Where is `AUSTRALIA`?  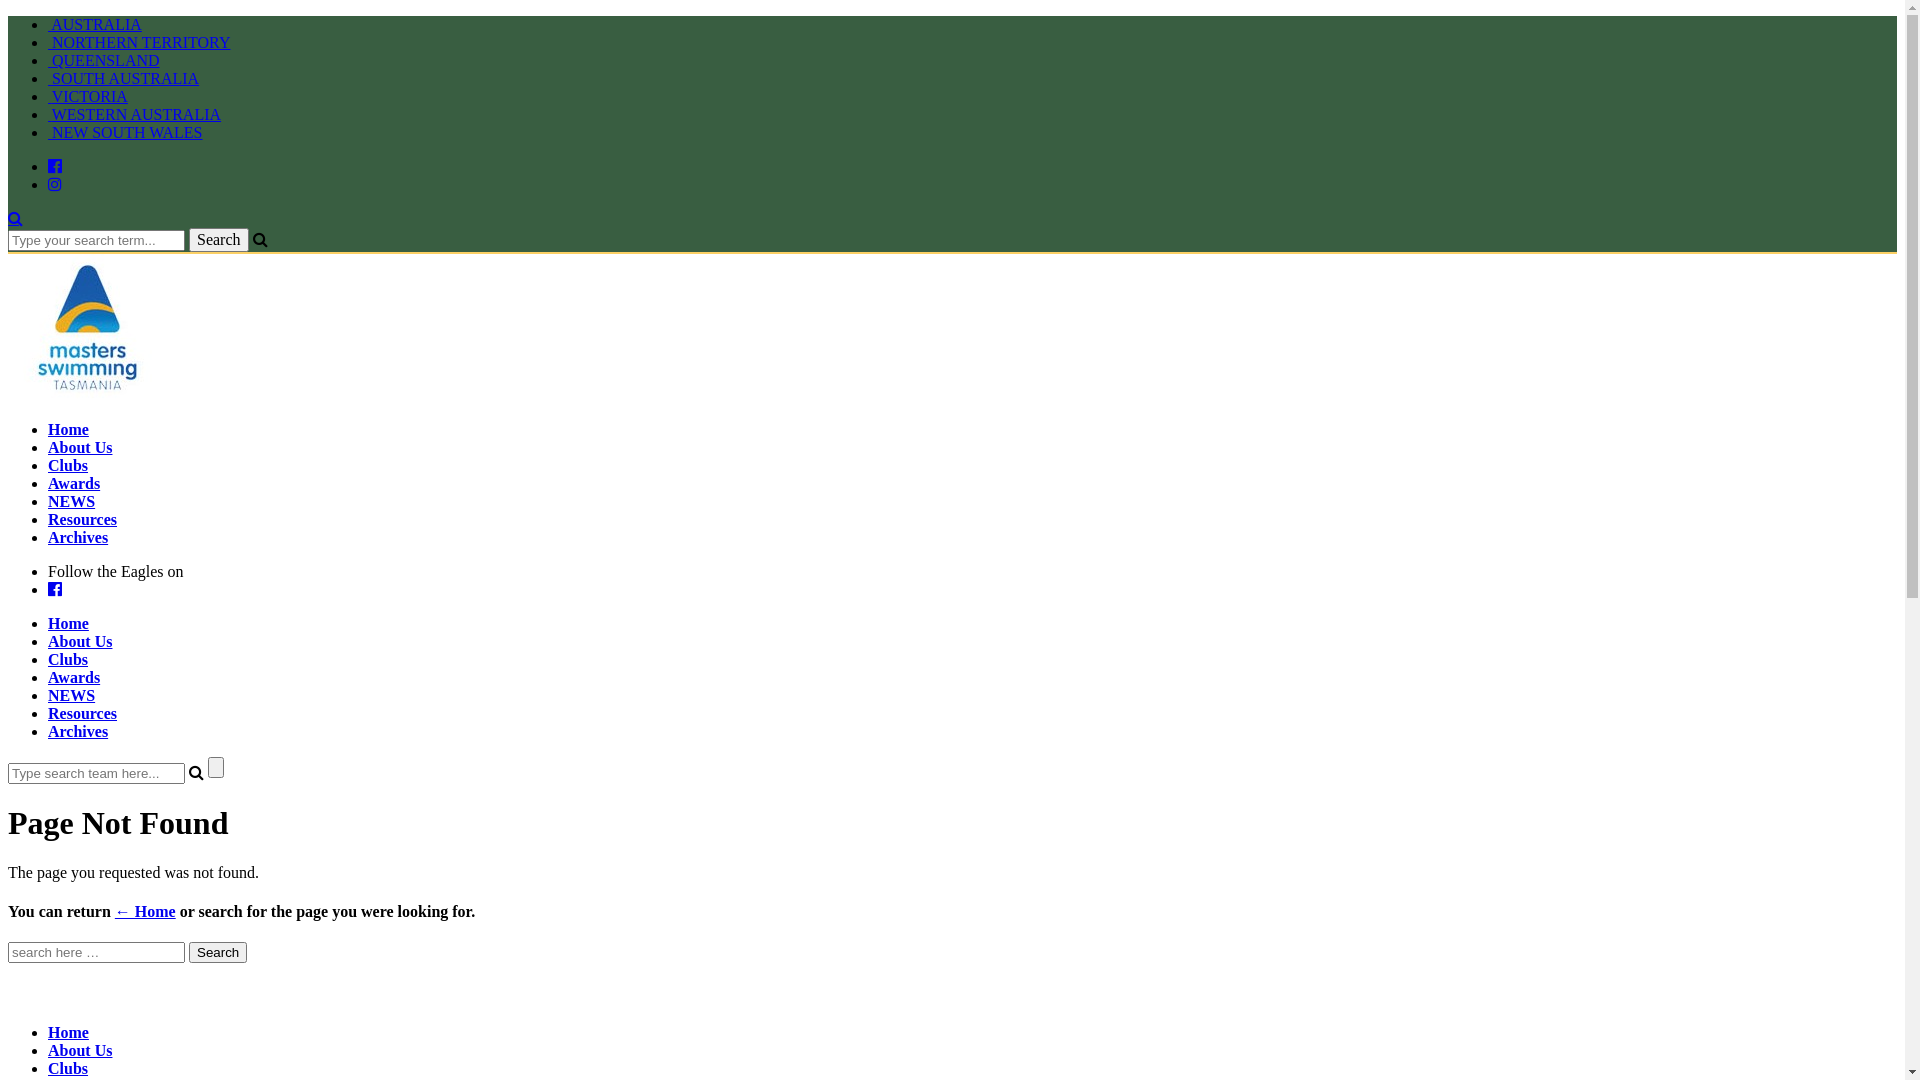
AUSTRALIA is located at coordinates (95, 24).